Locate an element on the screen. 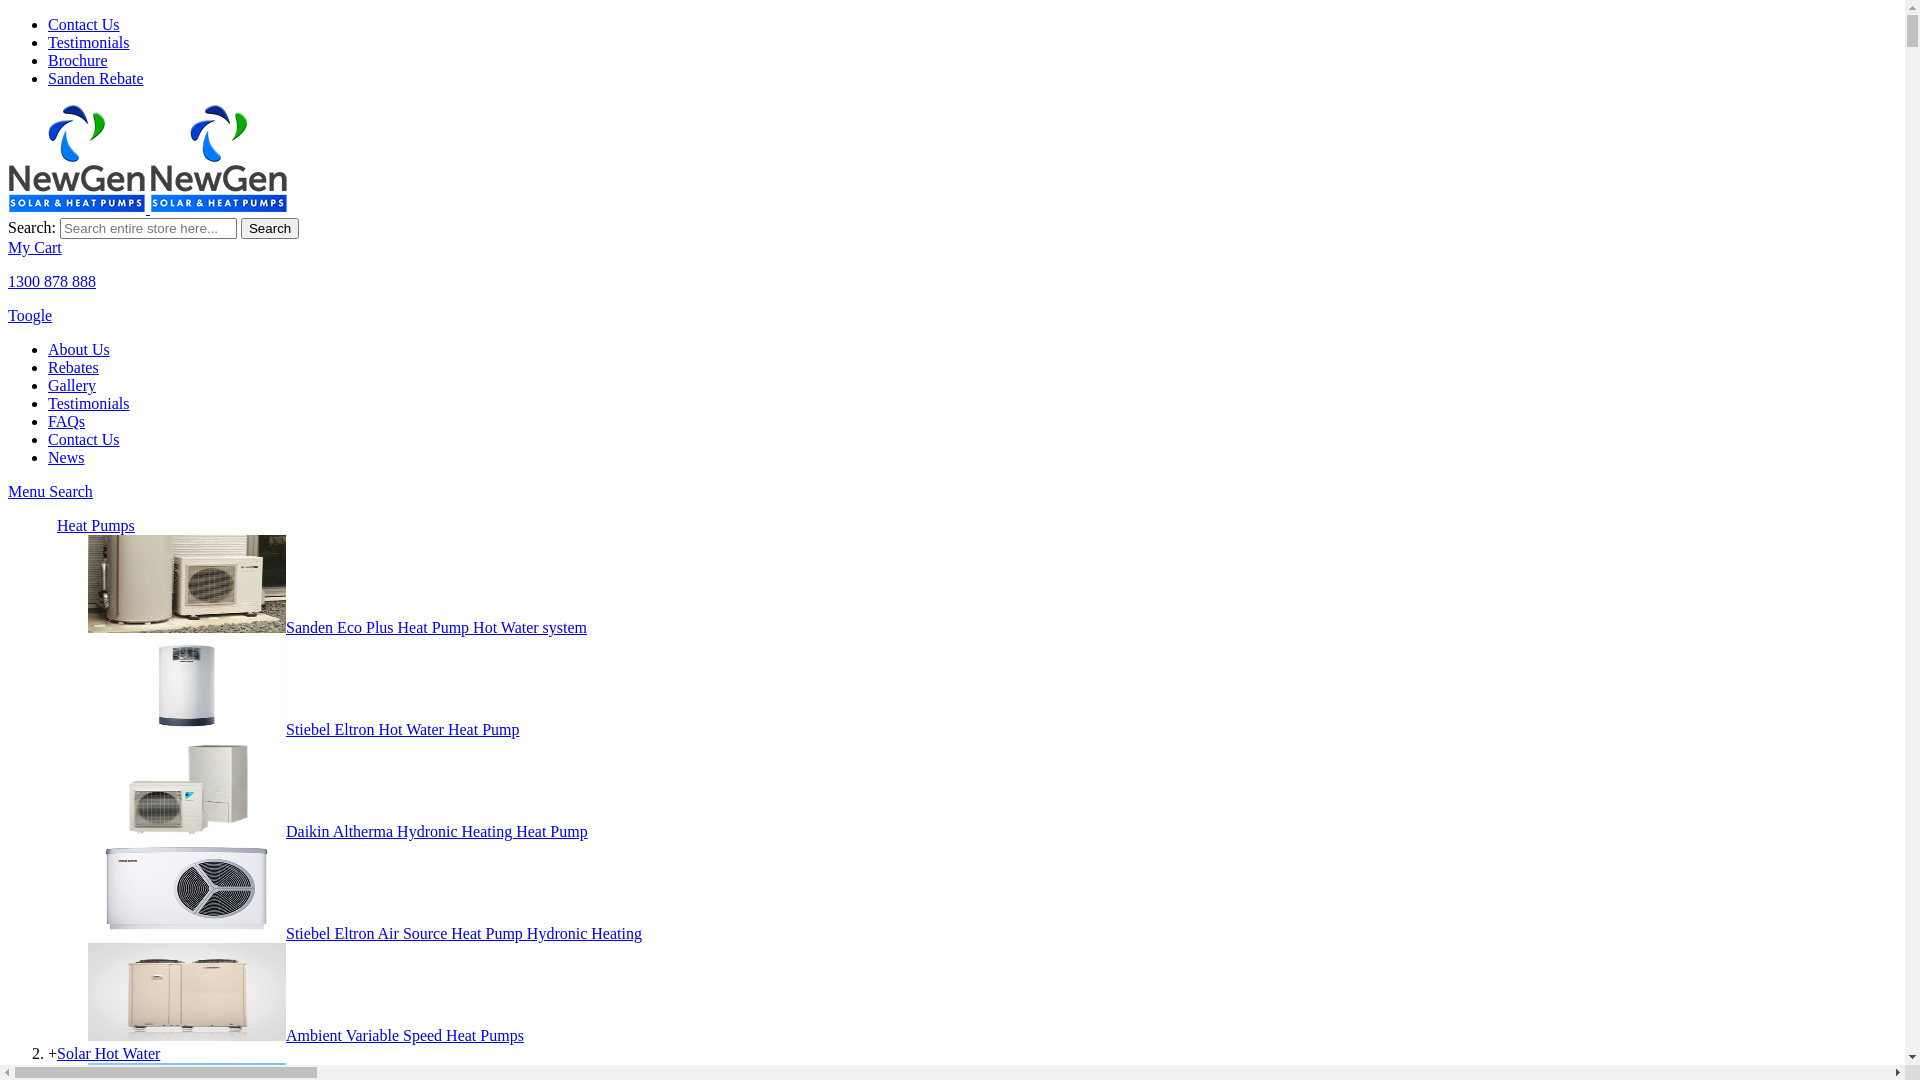  NewGen Solar is located at coordinates (148, 208).